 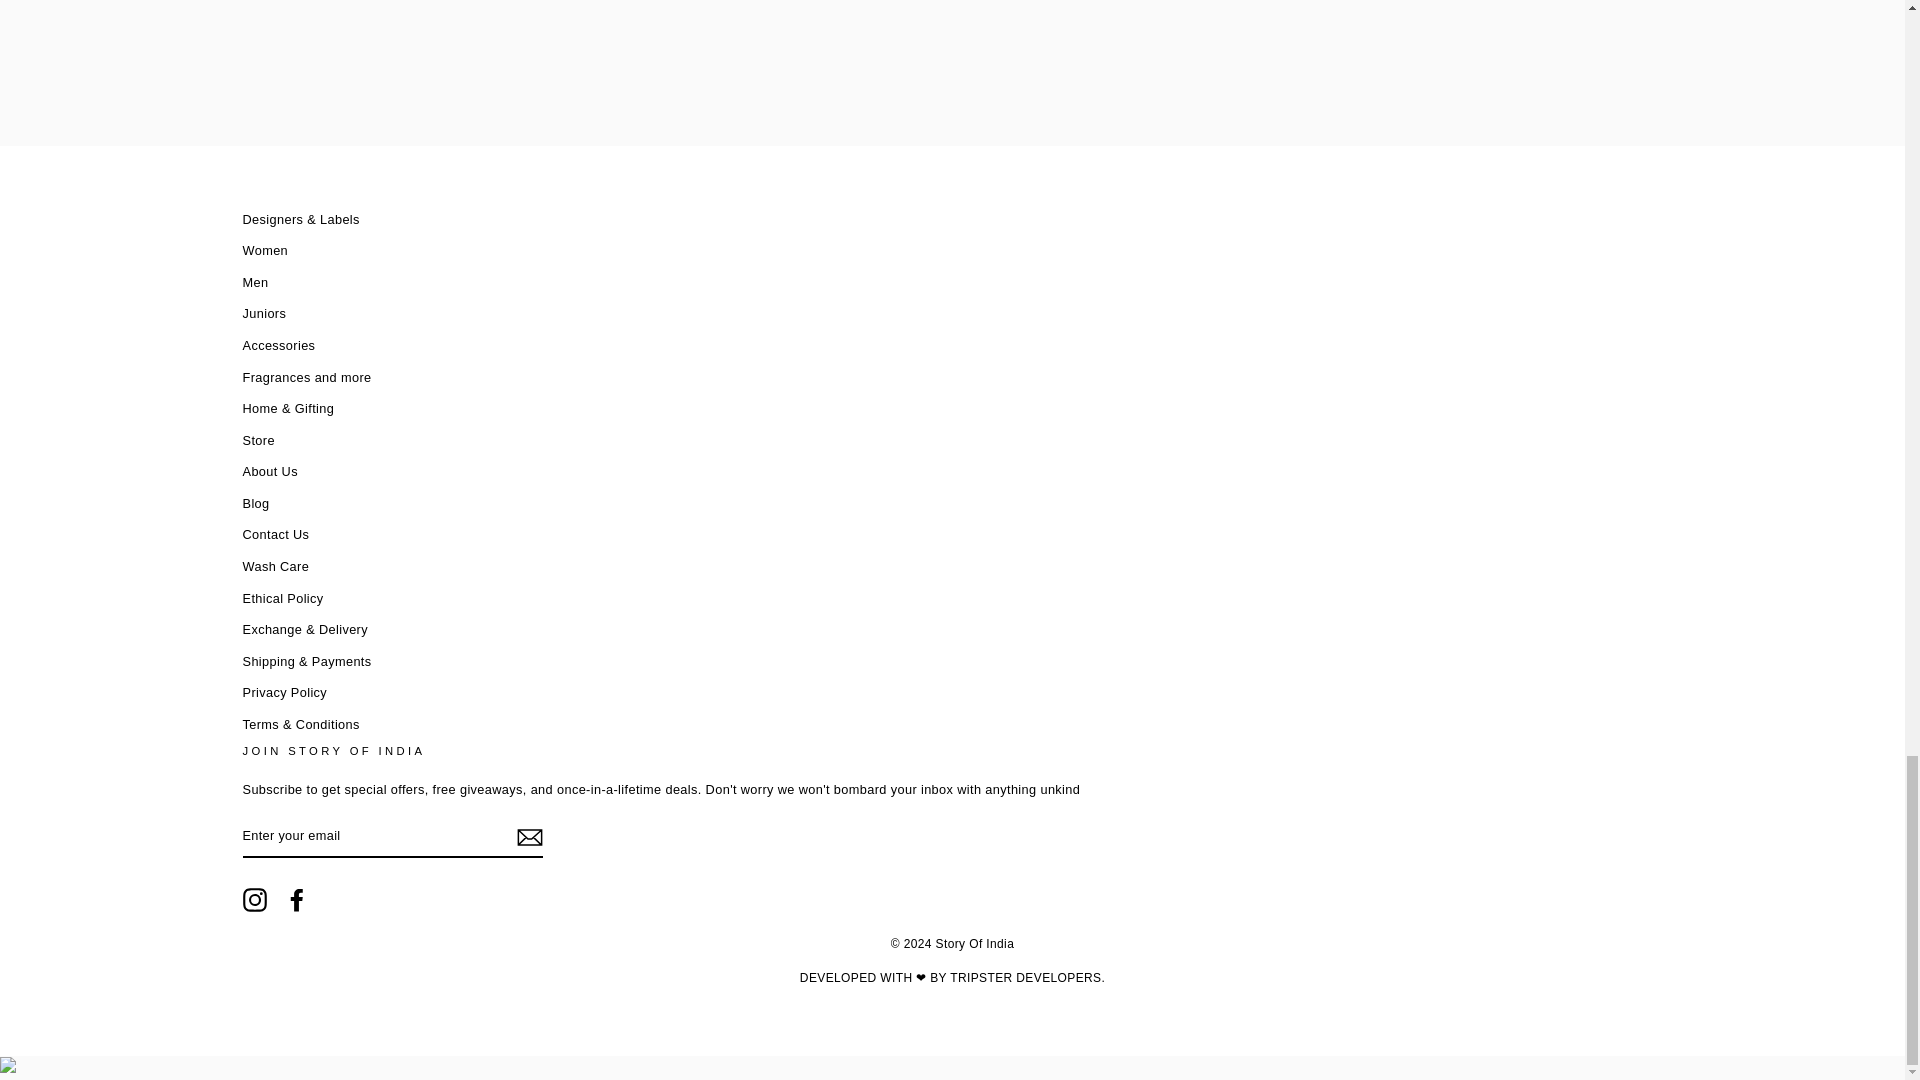 I want to click on Back to the top, so click(x=8, y=1067).